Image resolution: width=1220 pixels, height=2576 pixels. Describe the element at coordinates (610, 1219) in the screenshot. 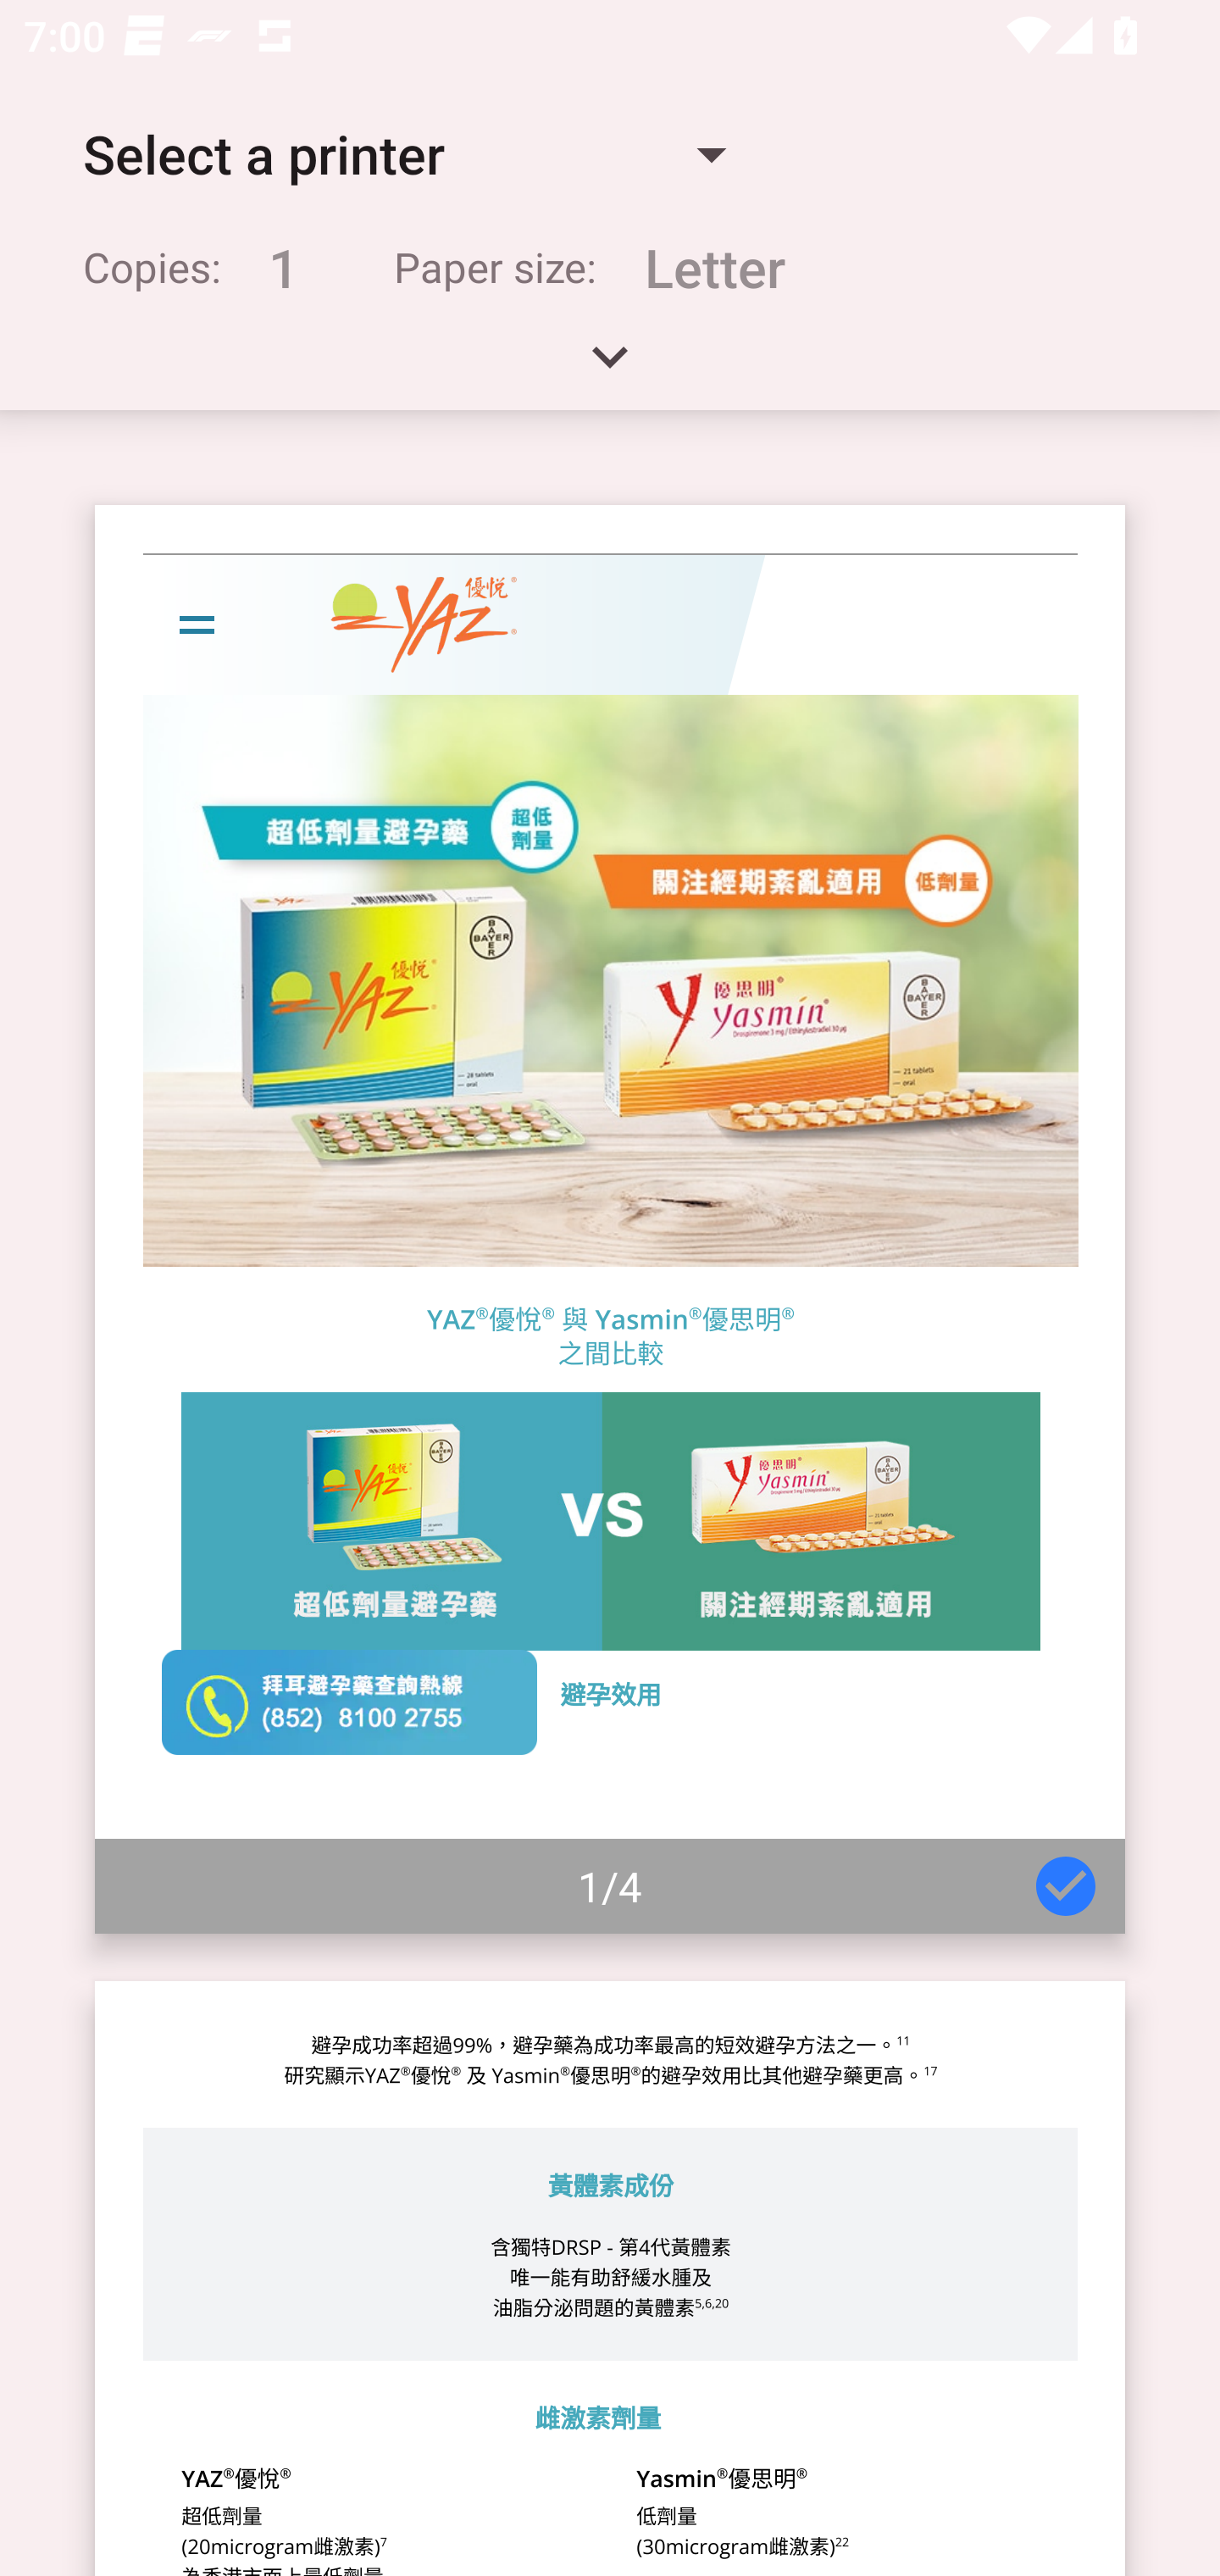

I see `Page 1 of 4 1/4` at that location.